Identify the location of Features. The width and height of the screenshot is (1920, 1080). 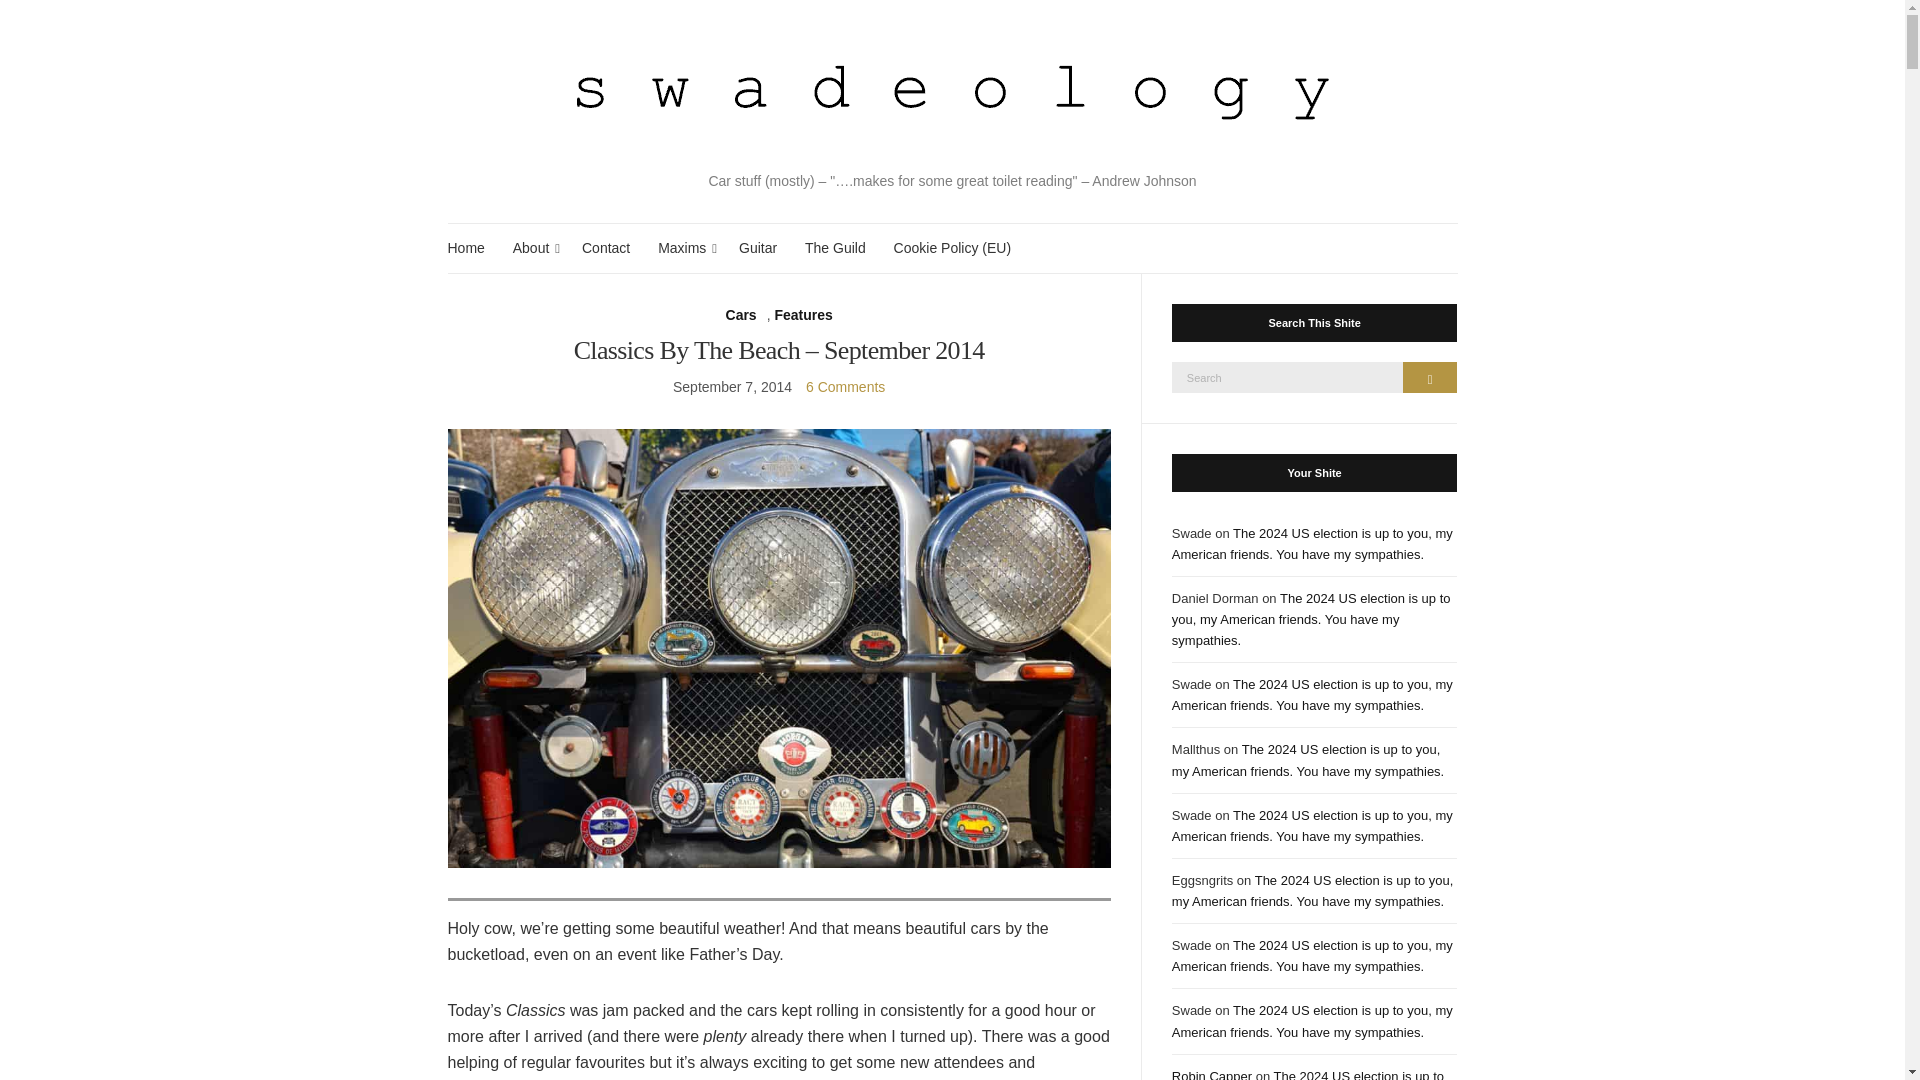
(802, 315).